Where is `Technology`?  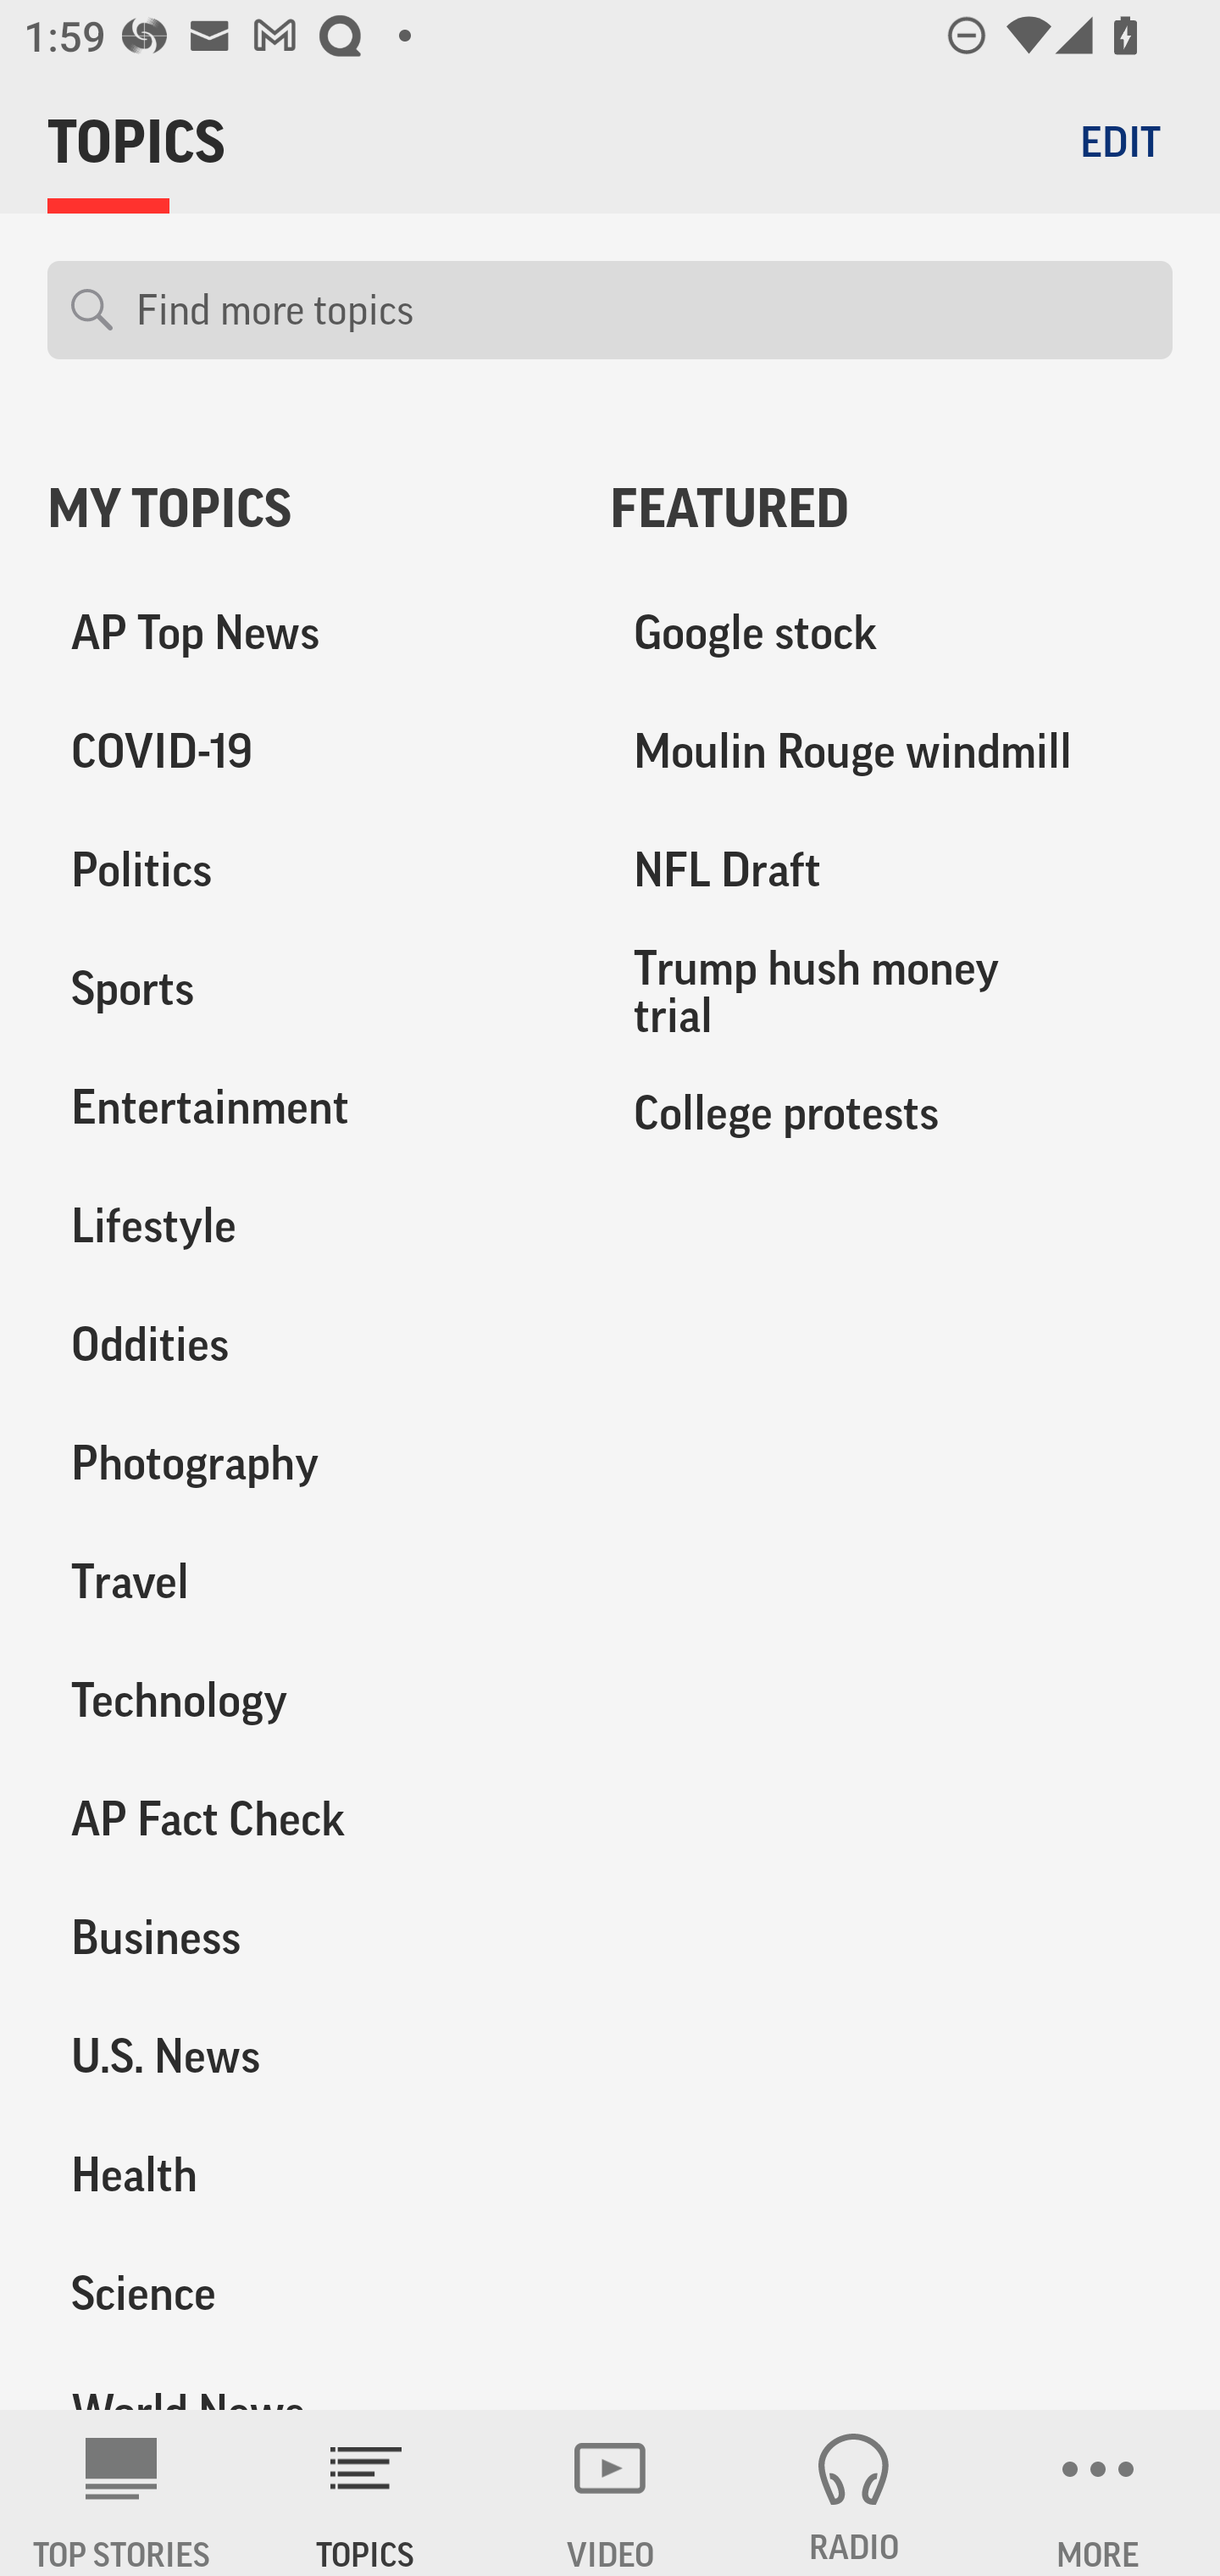
Technology is located at coordinates (305, 1700).